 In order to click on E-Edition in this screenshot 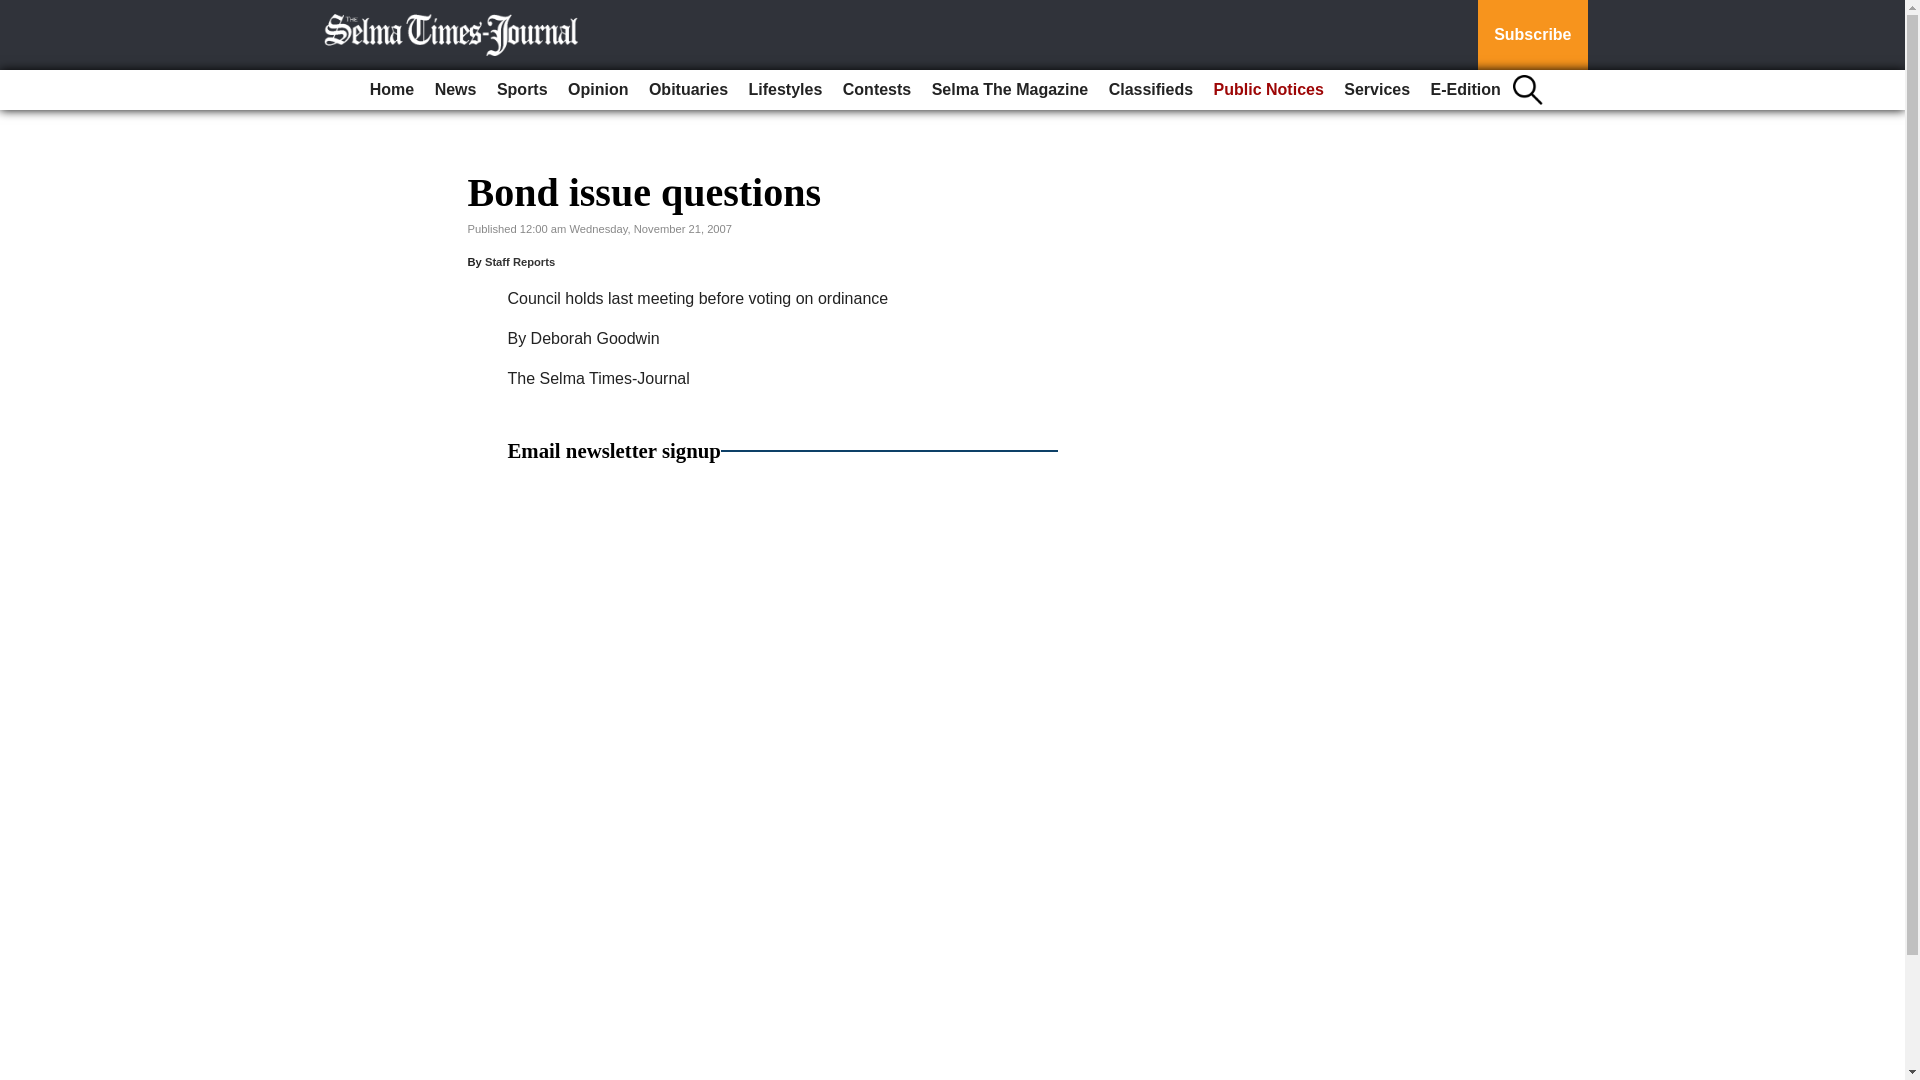, I will do `click(1466, 90)`.